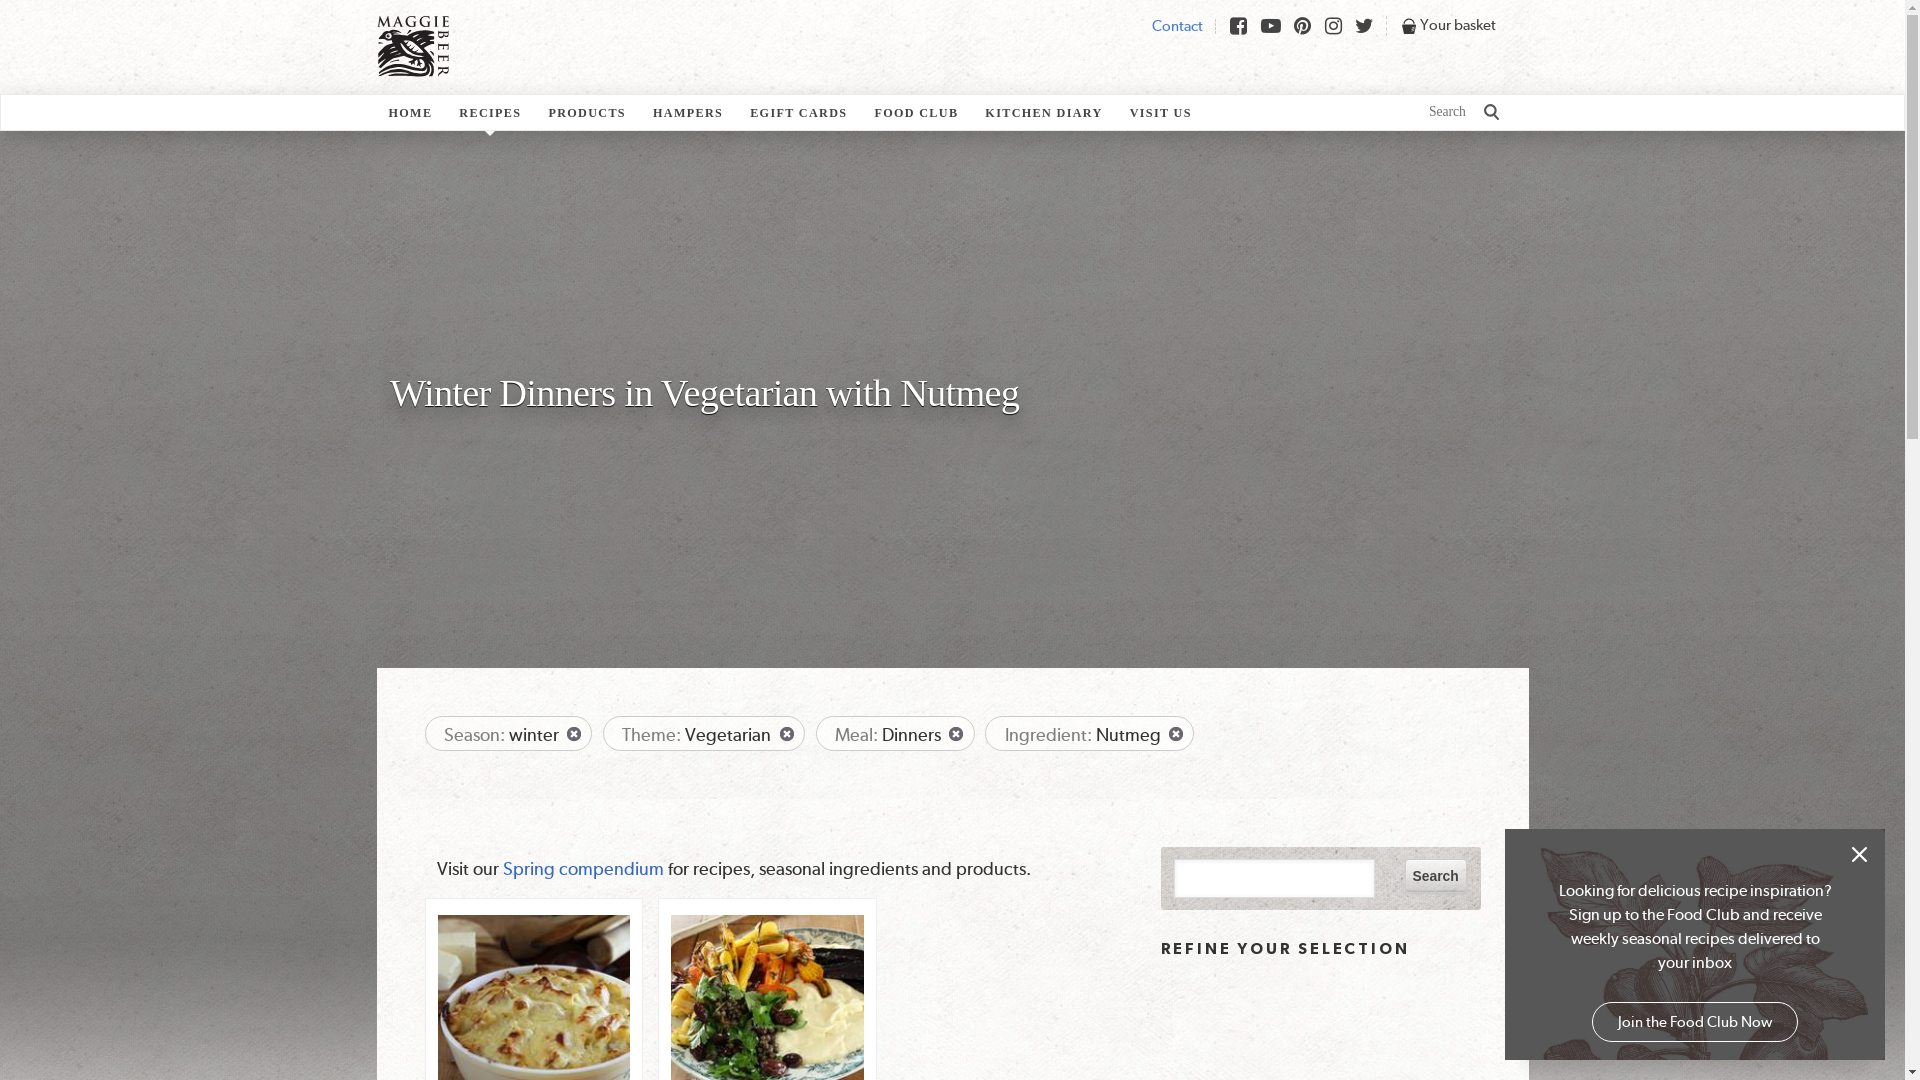 The height and width of the screenshot is (1080, 1920). Describe the element at coordinates (1459, 25) in the screenshot. I see `Your basket  ` at that location.